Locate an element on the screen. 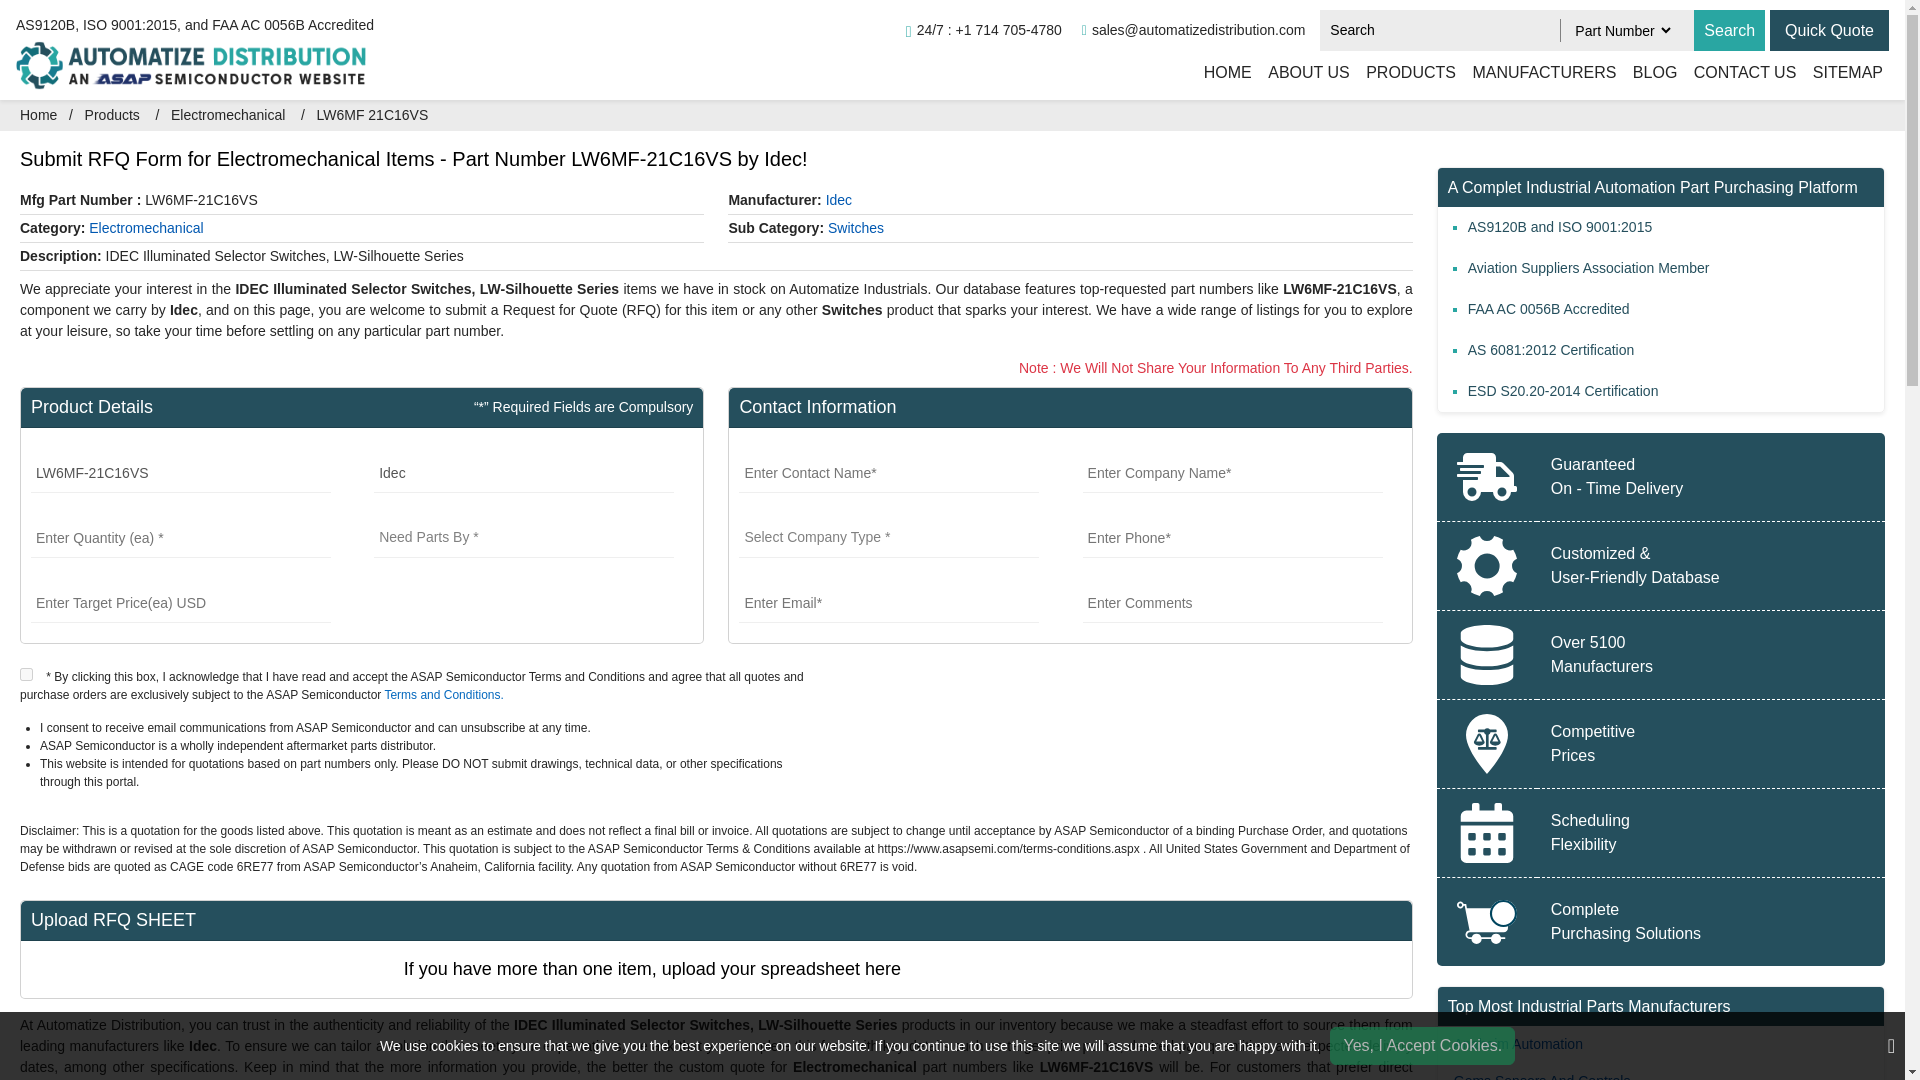 This screenshot has width=1920, height=1080. Upload file is located at coordinates (1338, 970).